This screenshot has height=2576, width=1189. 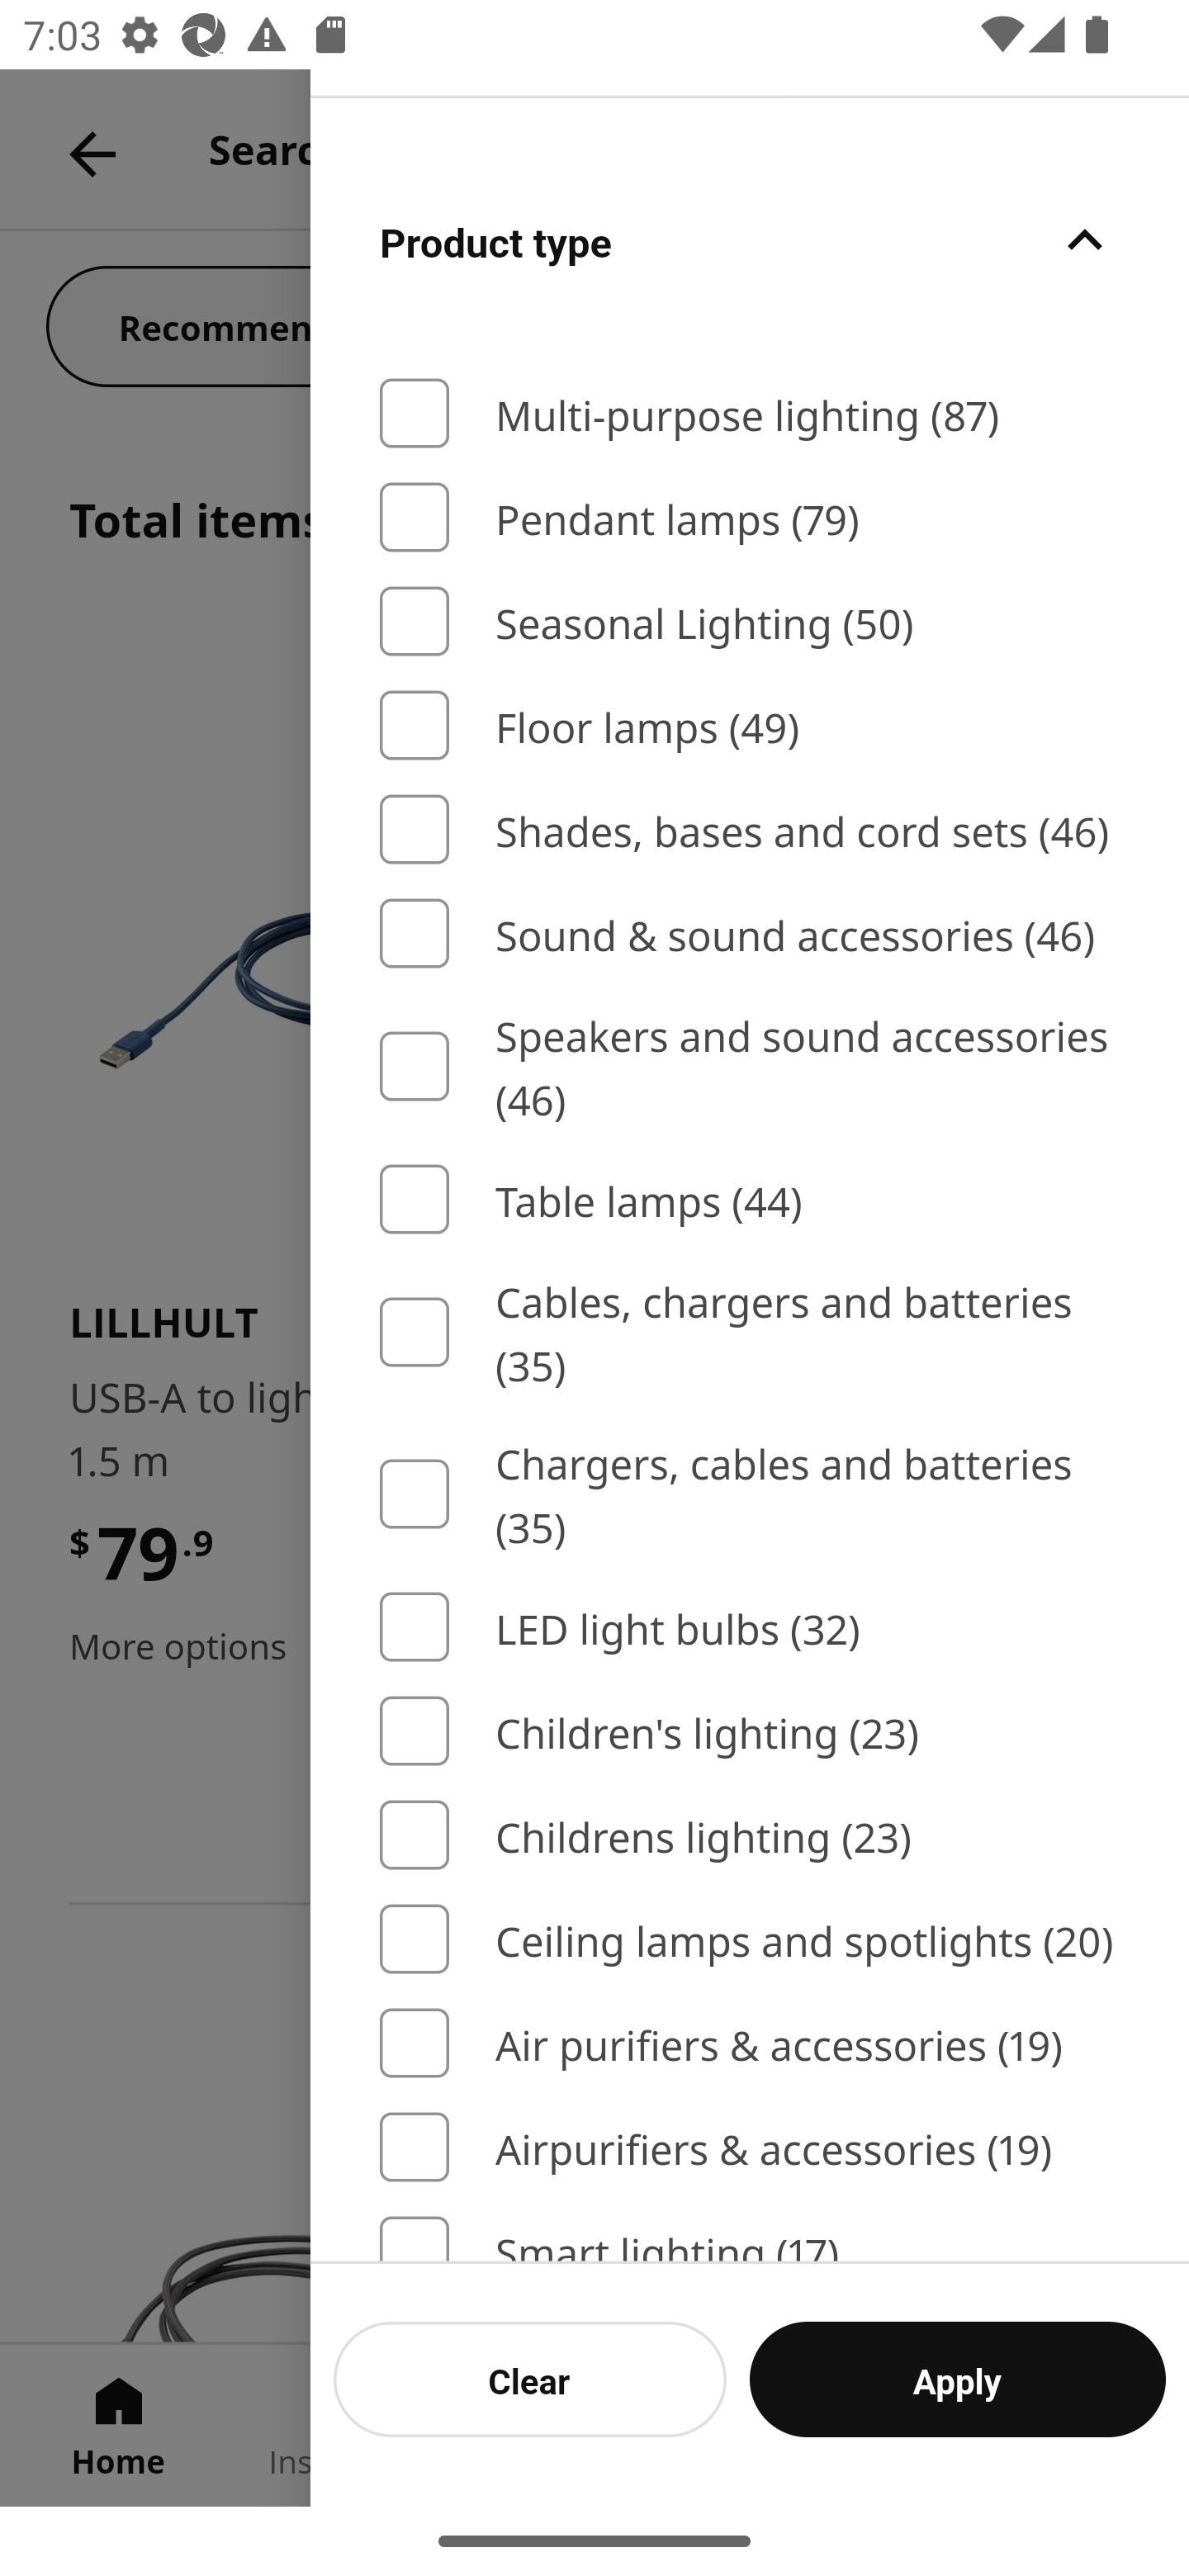 I want to click on Shades, bases and cord sets (46), so click(x=750, y=831).